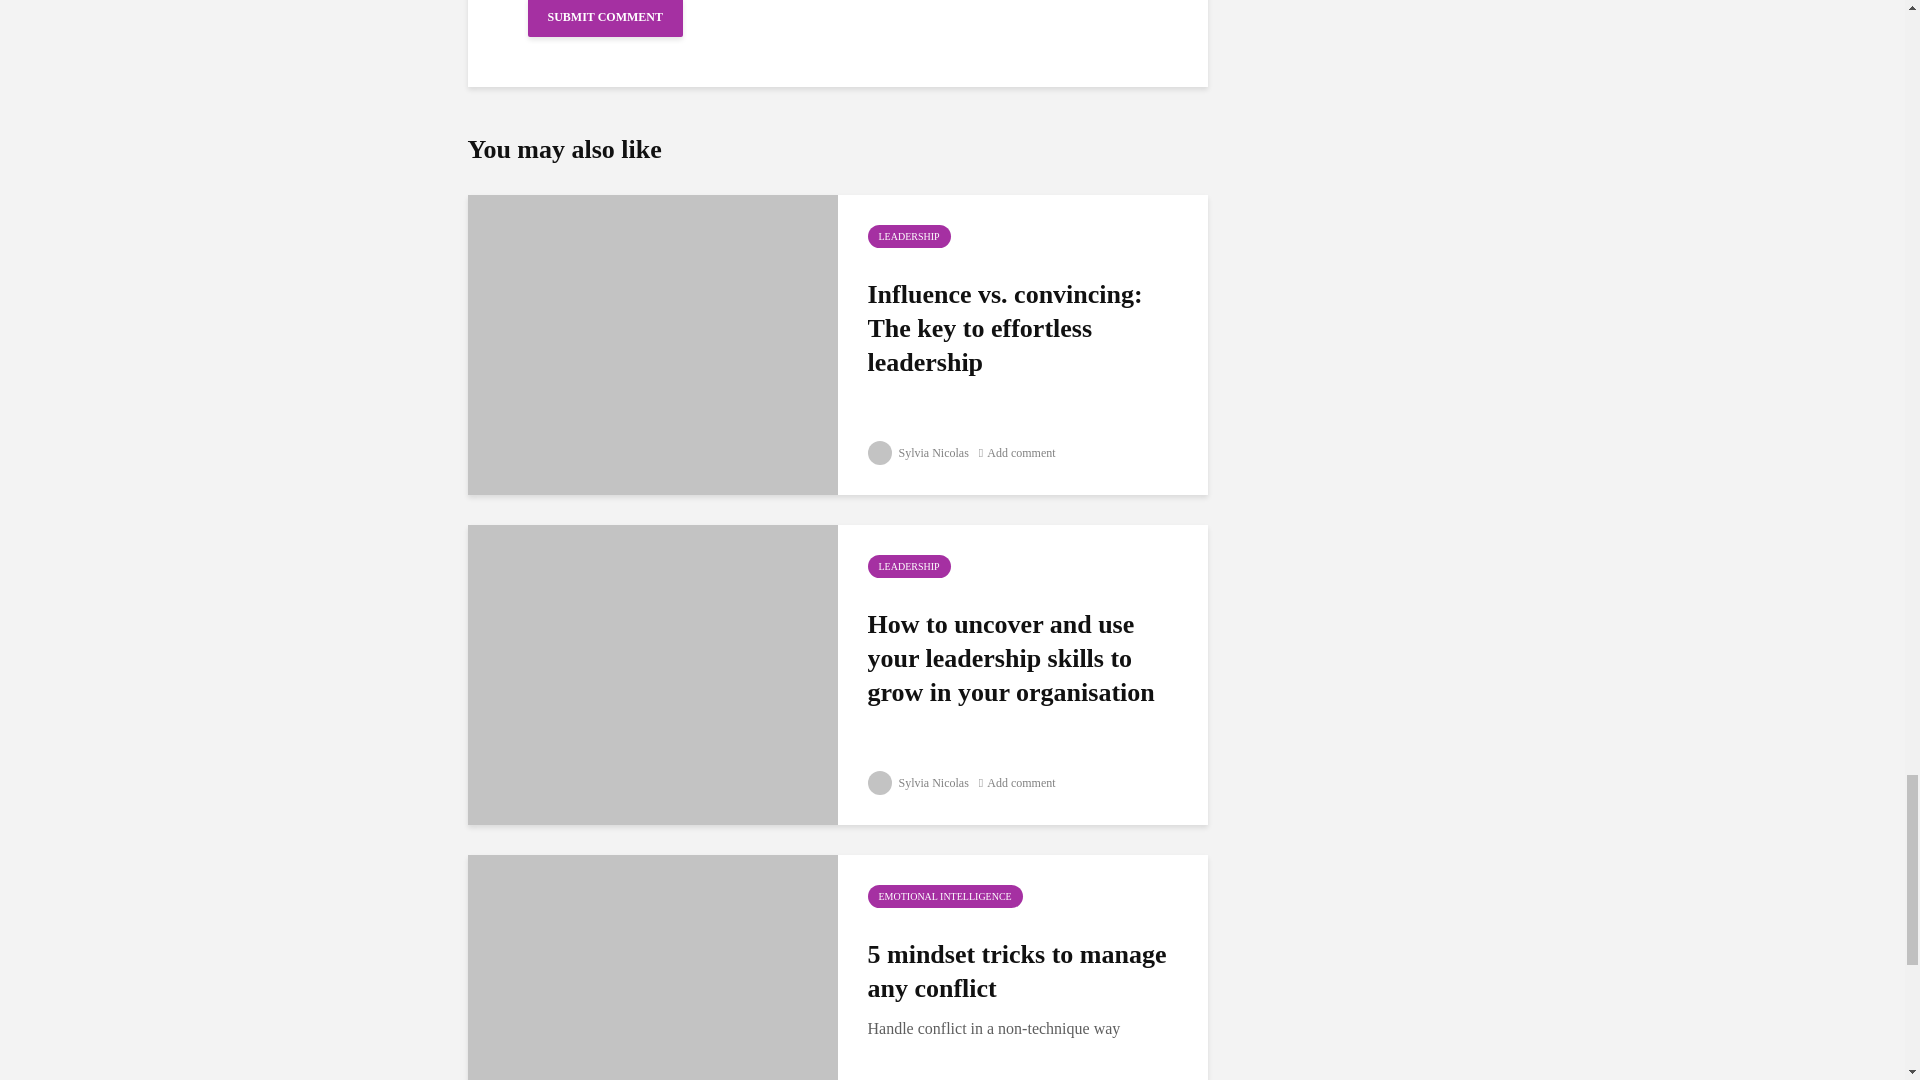 This screenshot has height=1080, width=1920. I want to click on Influence vs. convincing: The key to effortless leadership, so click(1026, 328).